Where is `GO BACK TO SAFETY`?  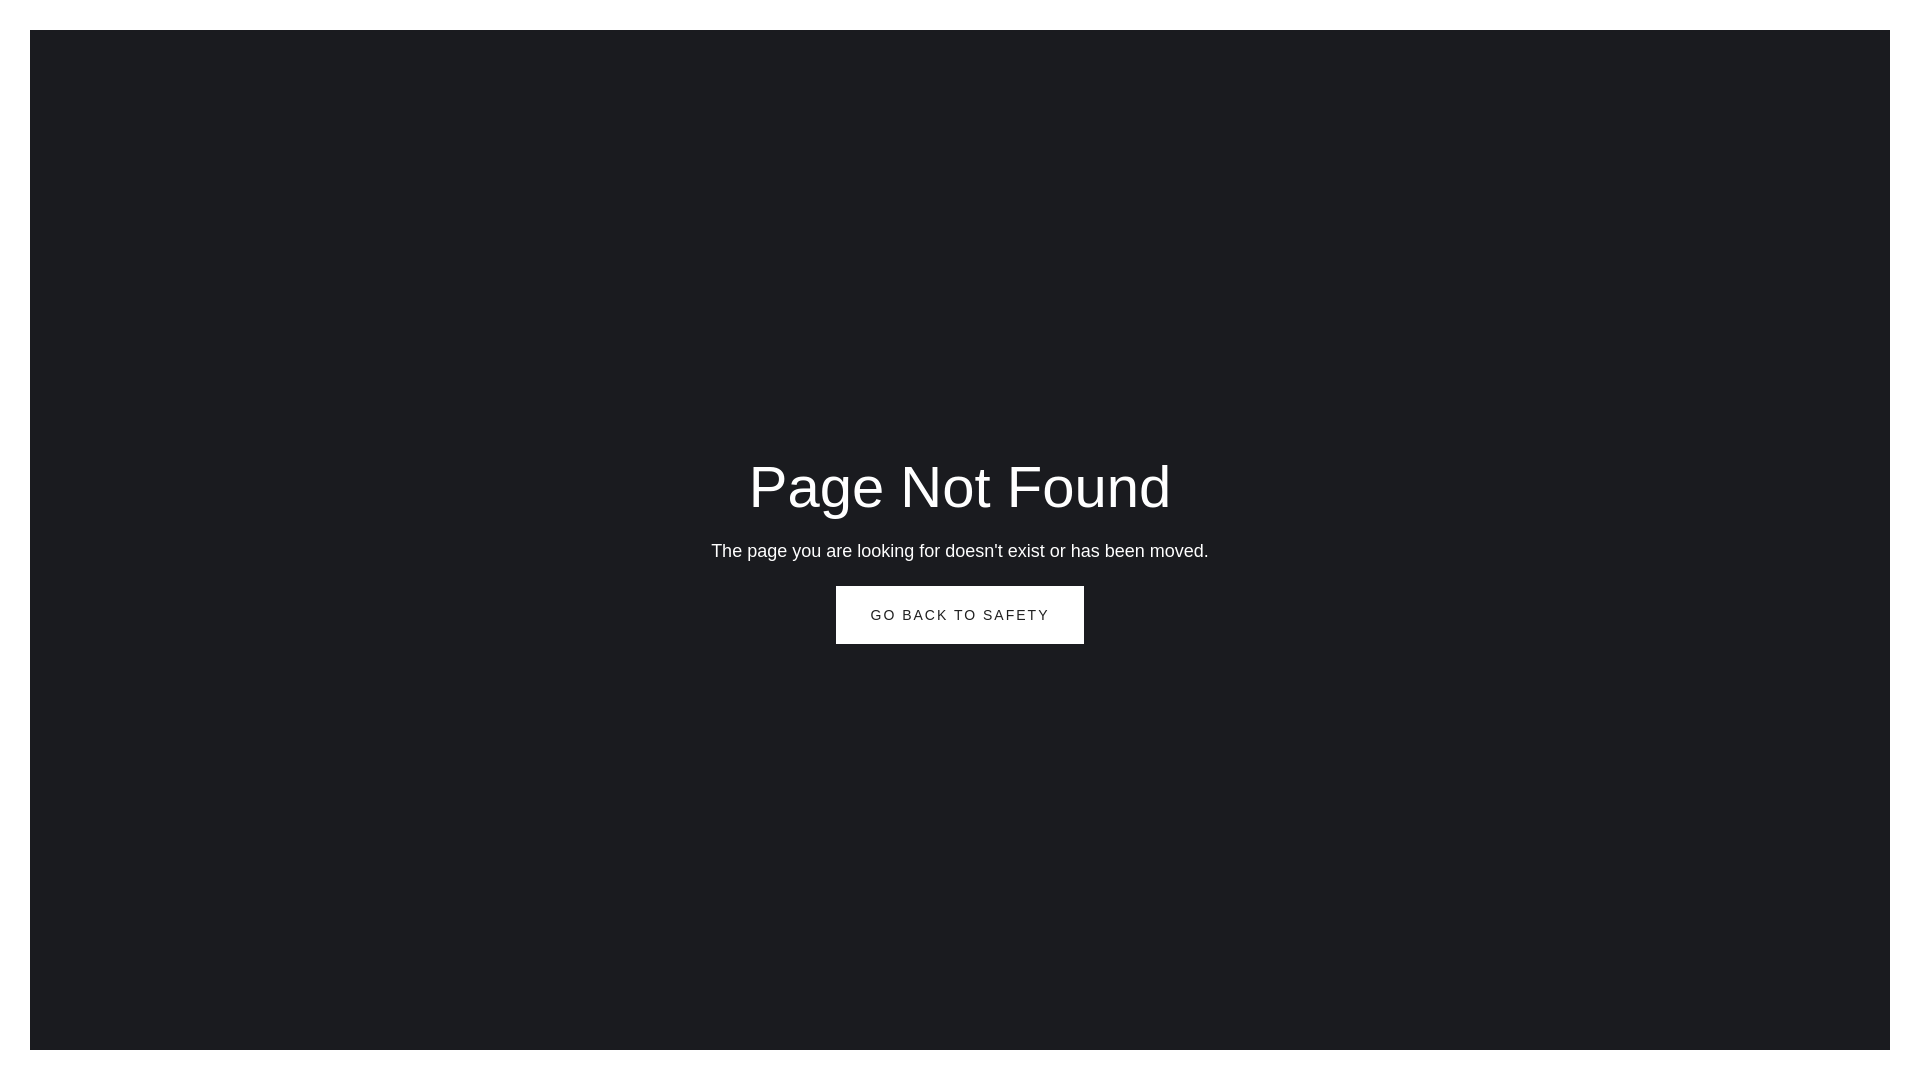 GO BACK TO SAFETY is located at coordinates (960, 615).